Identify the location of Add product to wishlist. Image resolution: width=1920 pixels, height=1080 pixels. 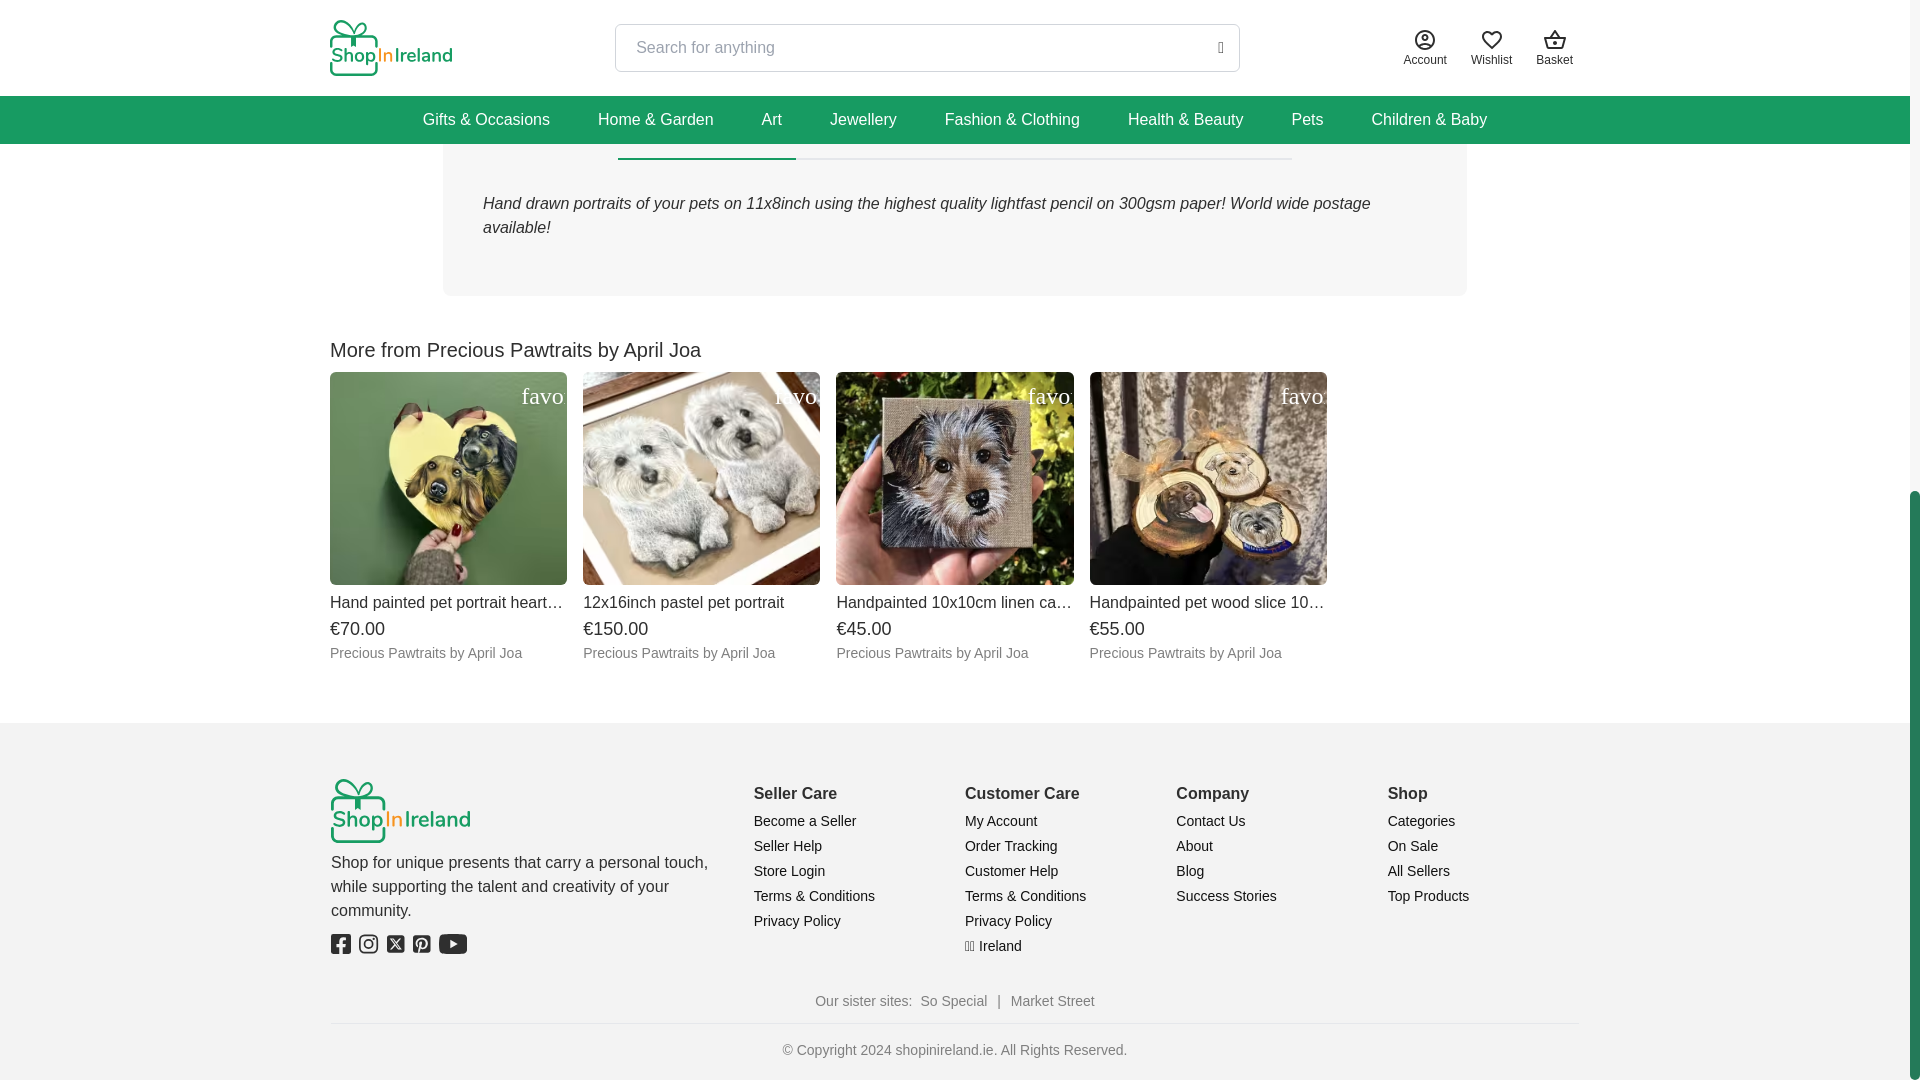
(1302, 396).